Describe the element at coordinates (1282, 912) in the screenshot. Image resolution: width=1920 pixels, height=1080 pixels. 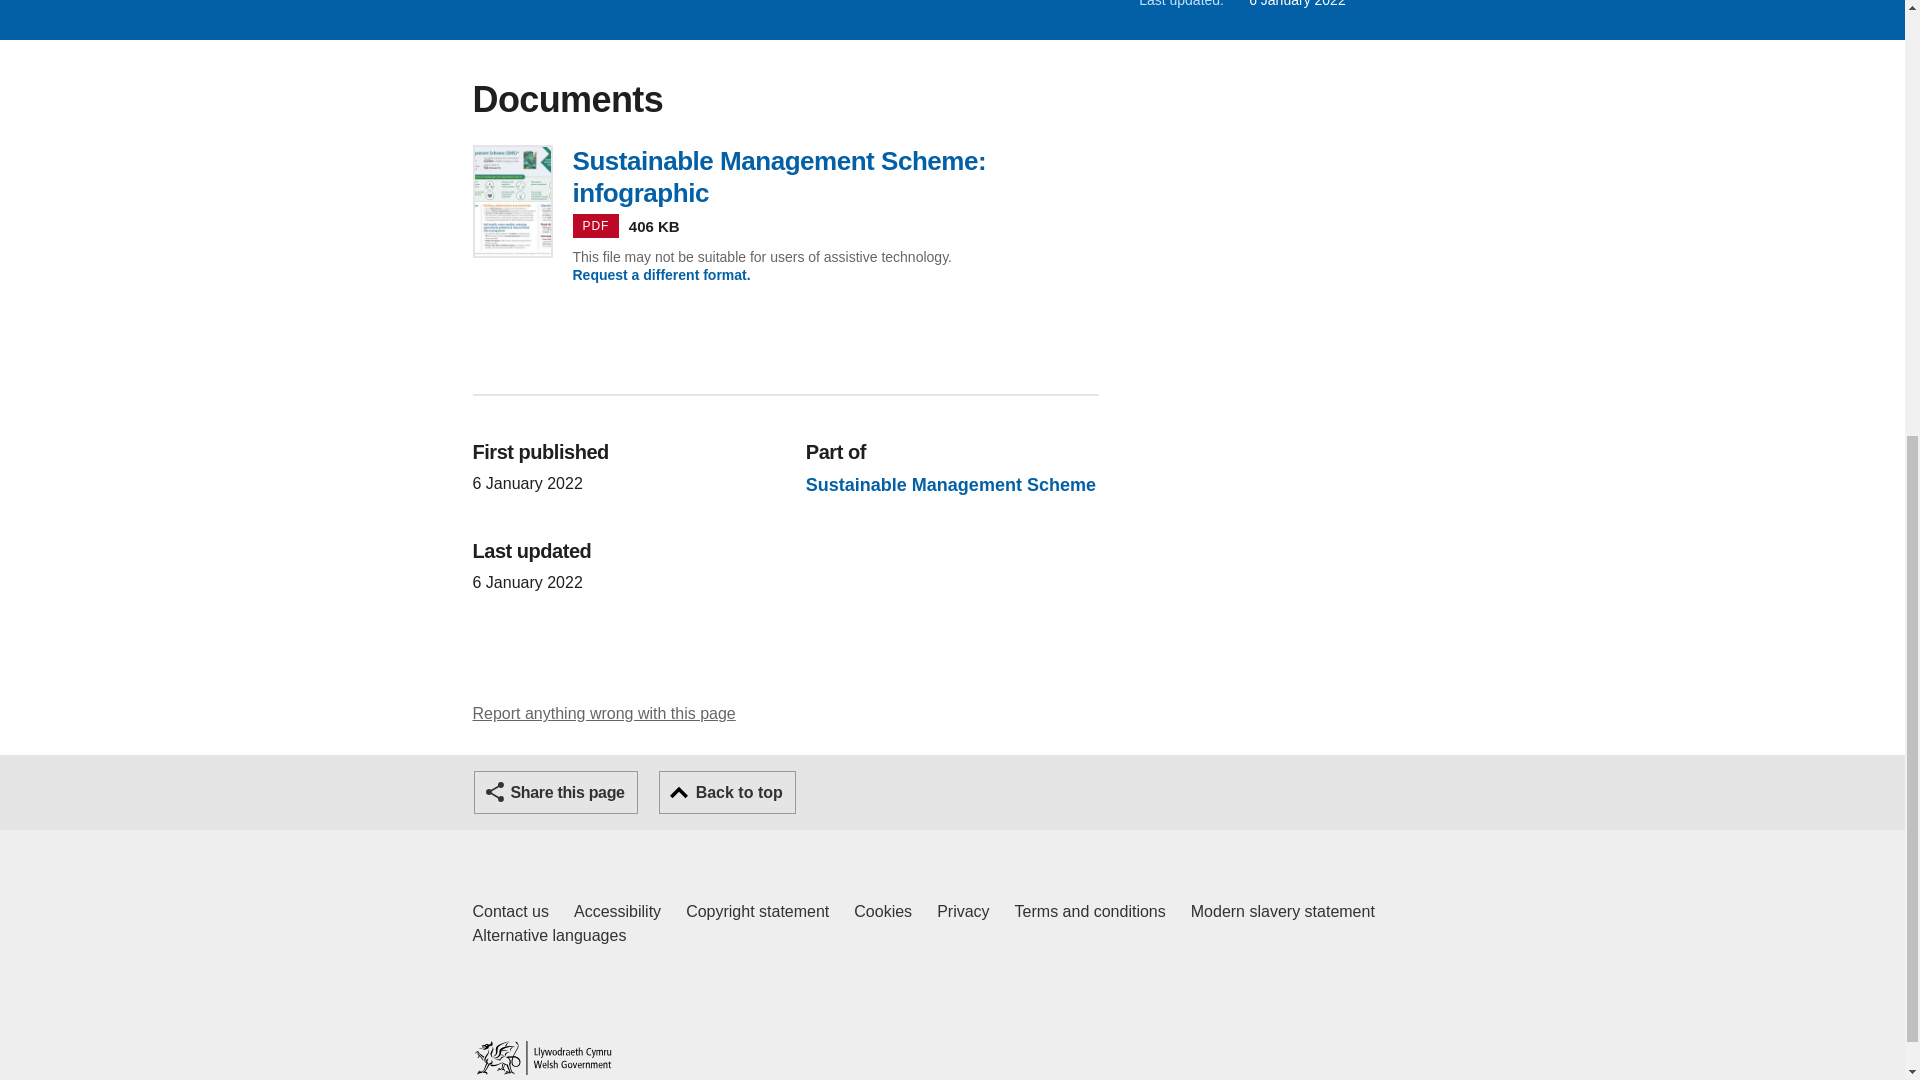
I see `Modern slavery statement` at that location.